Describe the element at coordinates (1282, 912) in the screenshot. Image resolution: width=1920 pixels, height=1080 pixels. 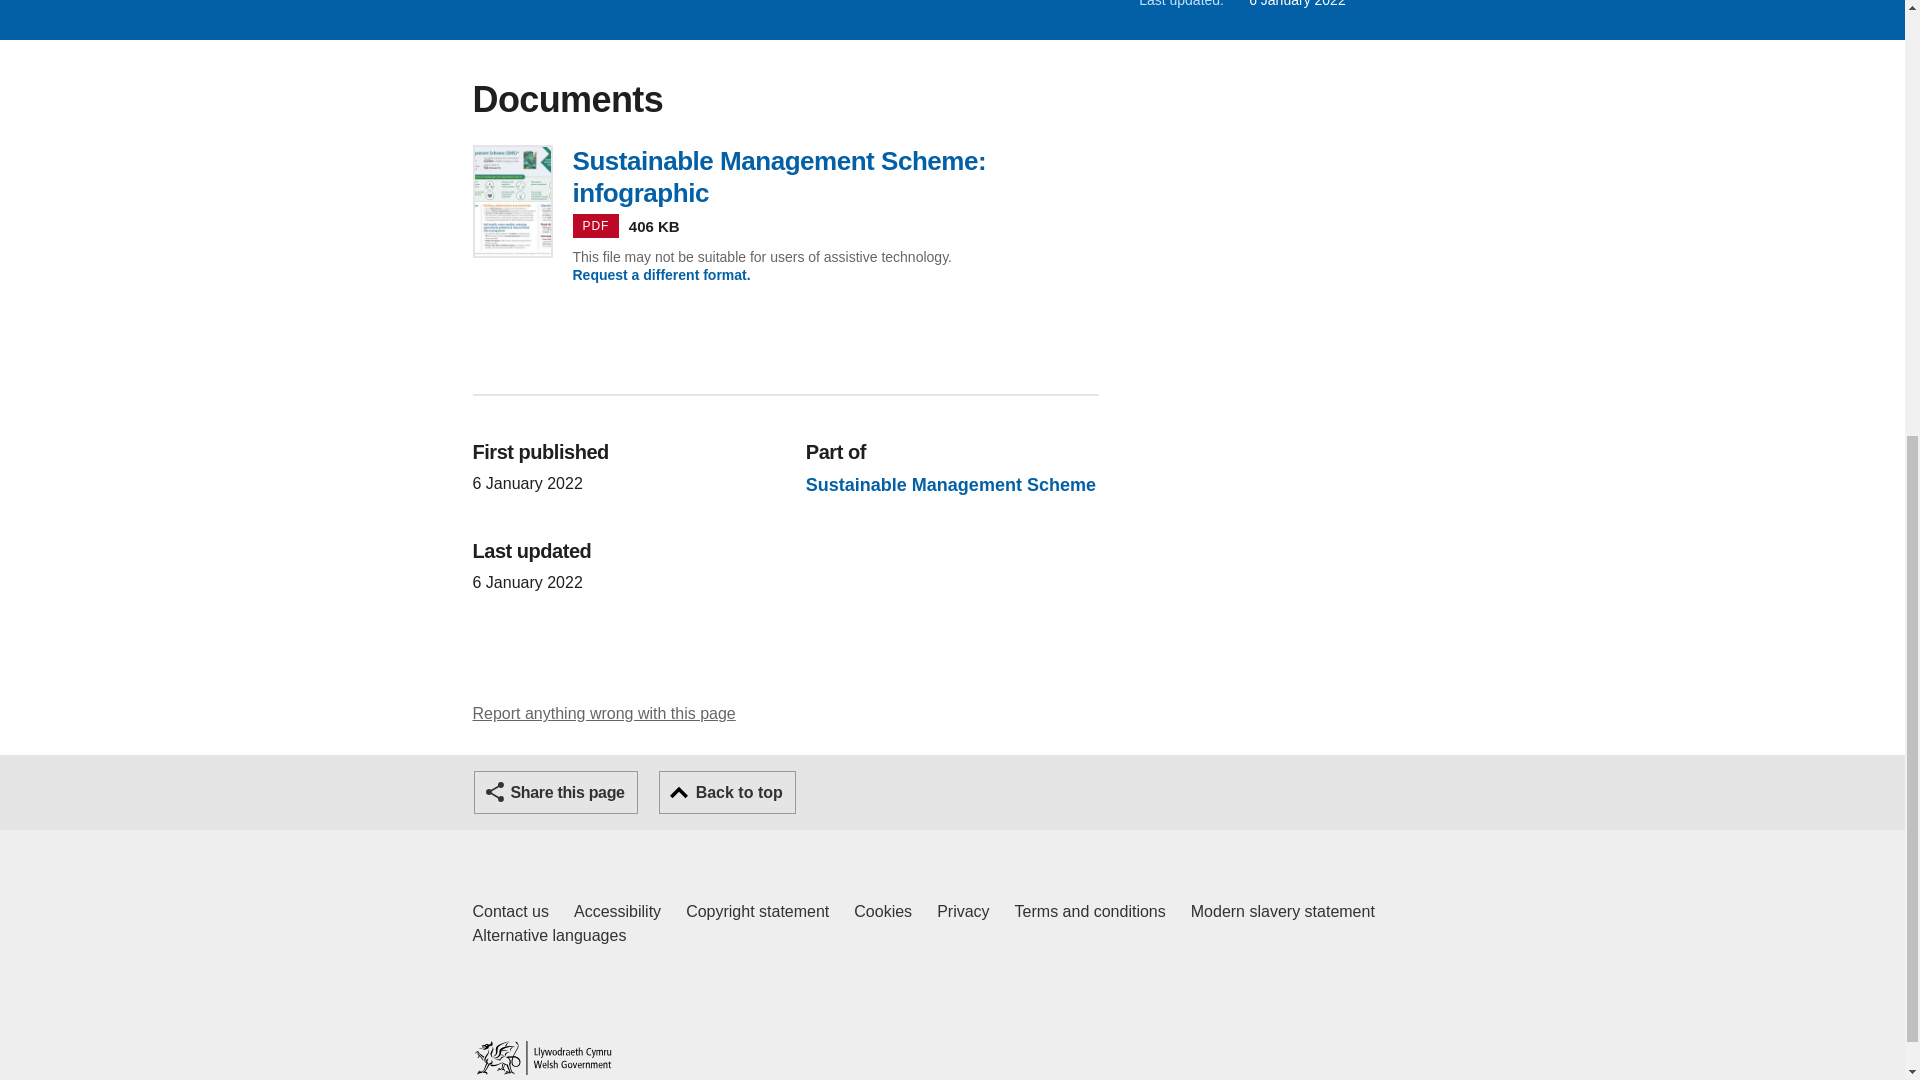
I see `Modern slavery statement` at that location.